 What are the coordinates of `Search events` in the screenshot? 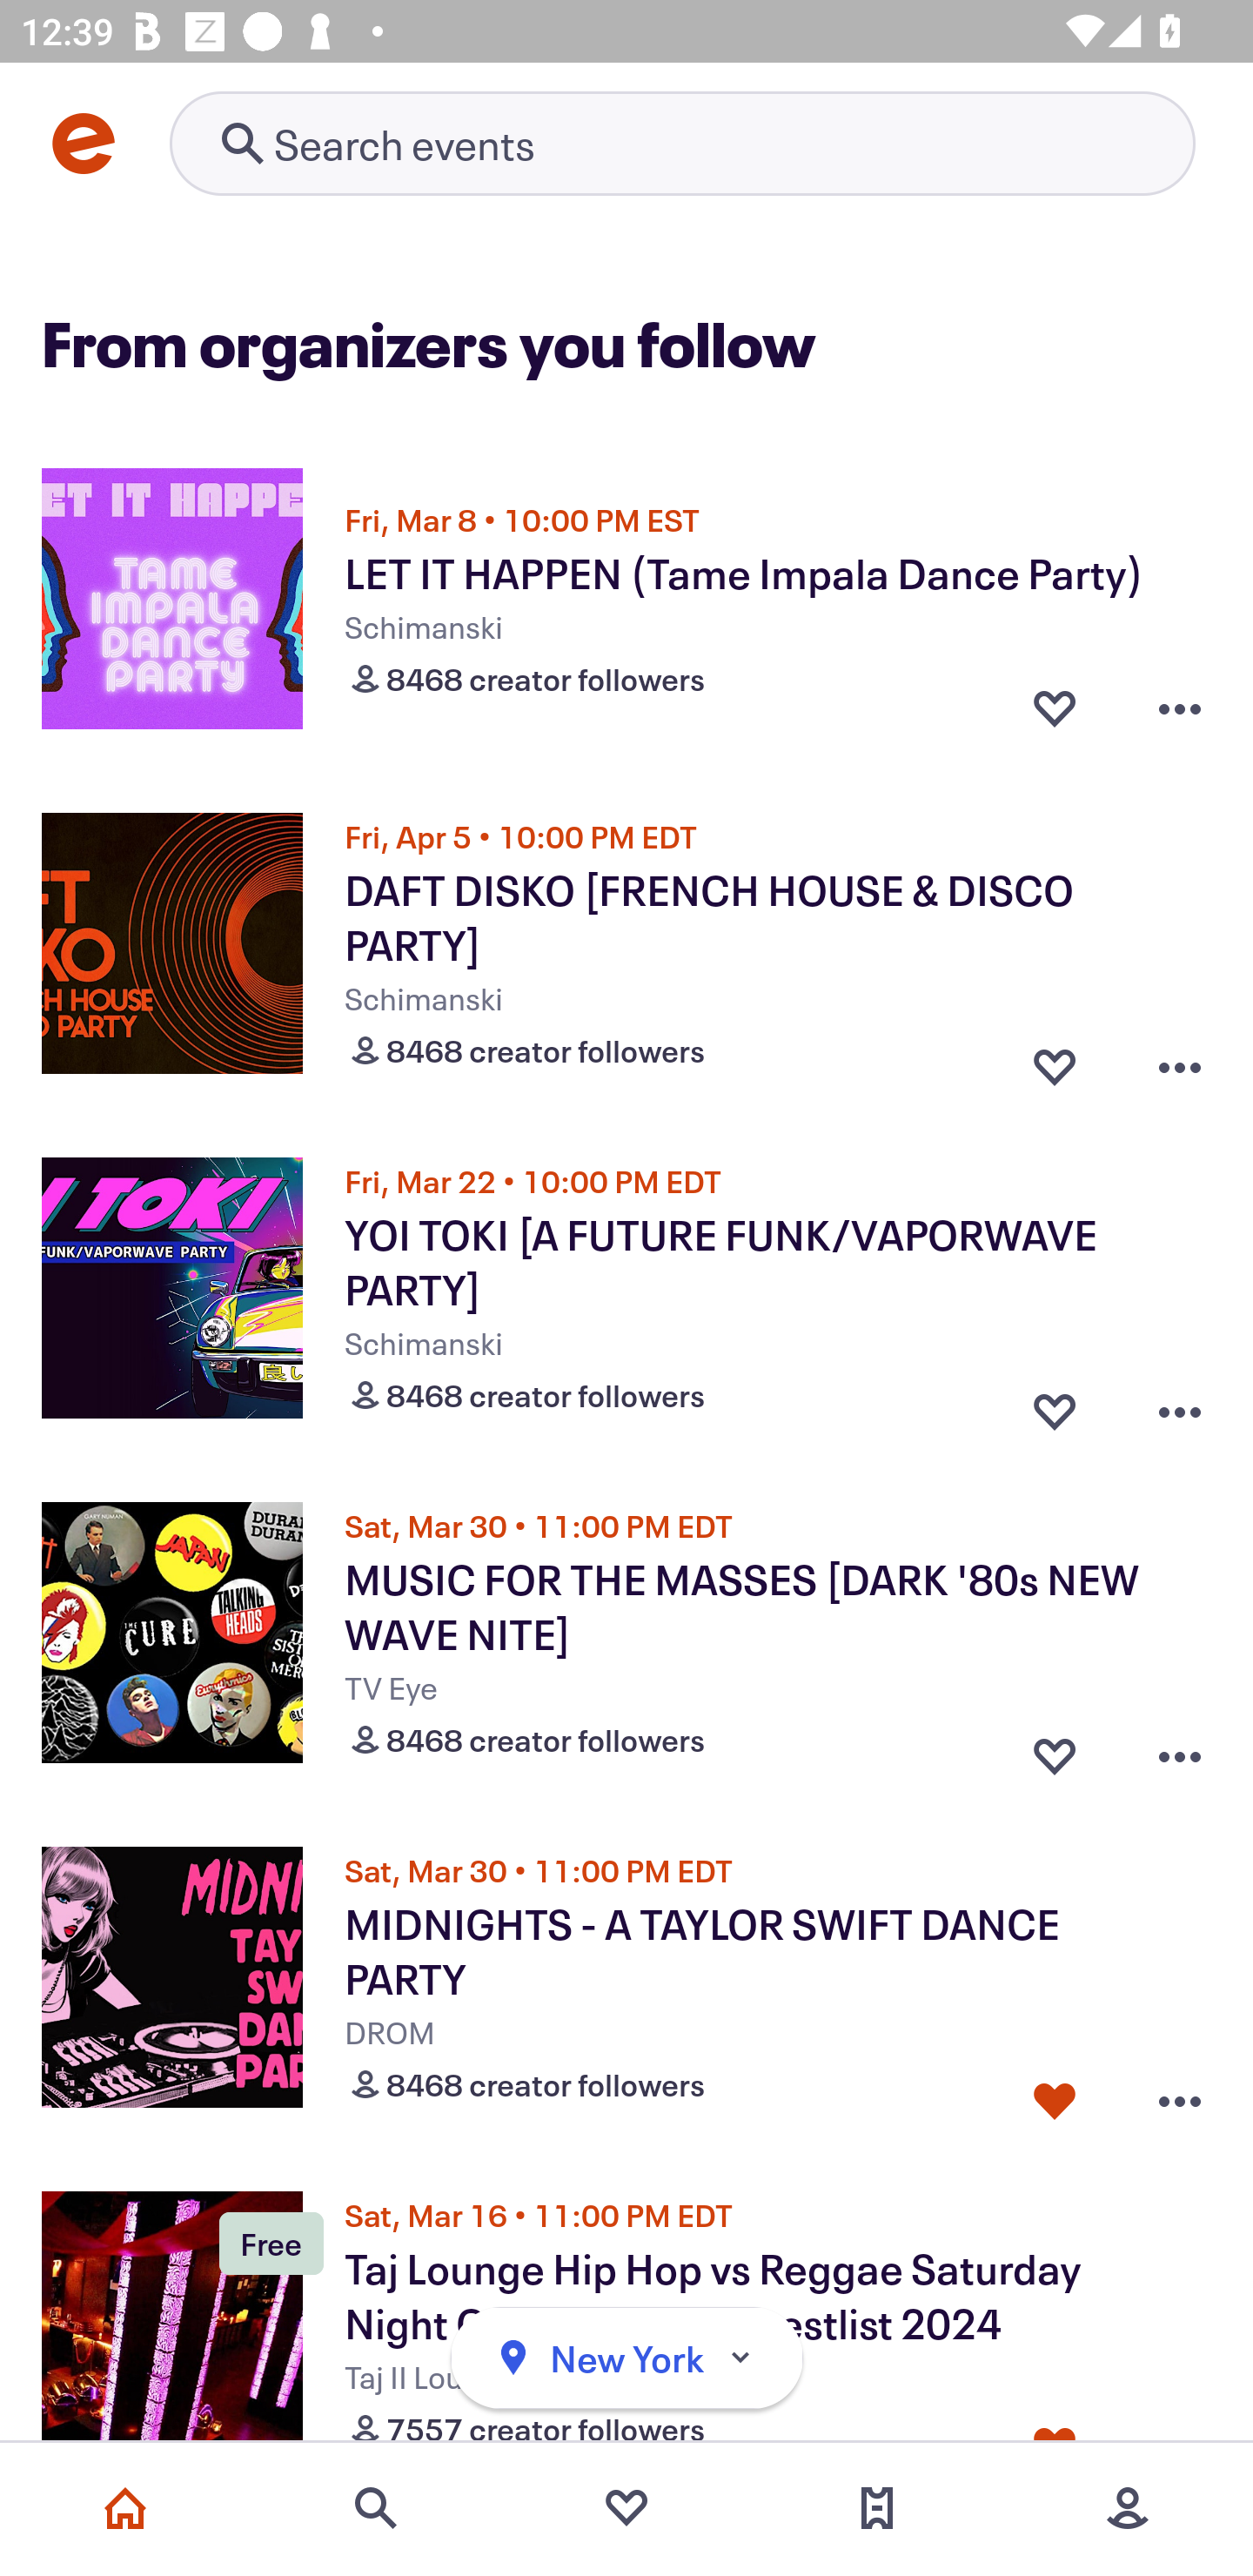 It's located at (376, 2508).